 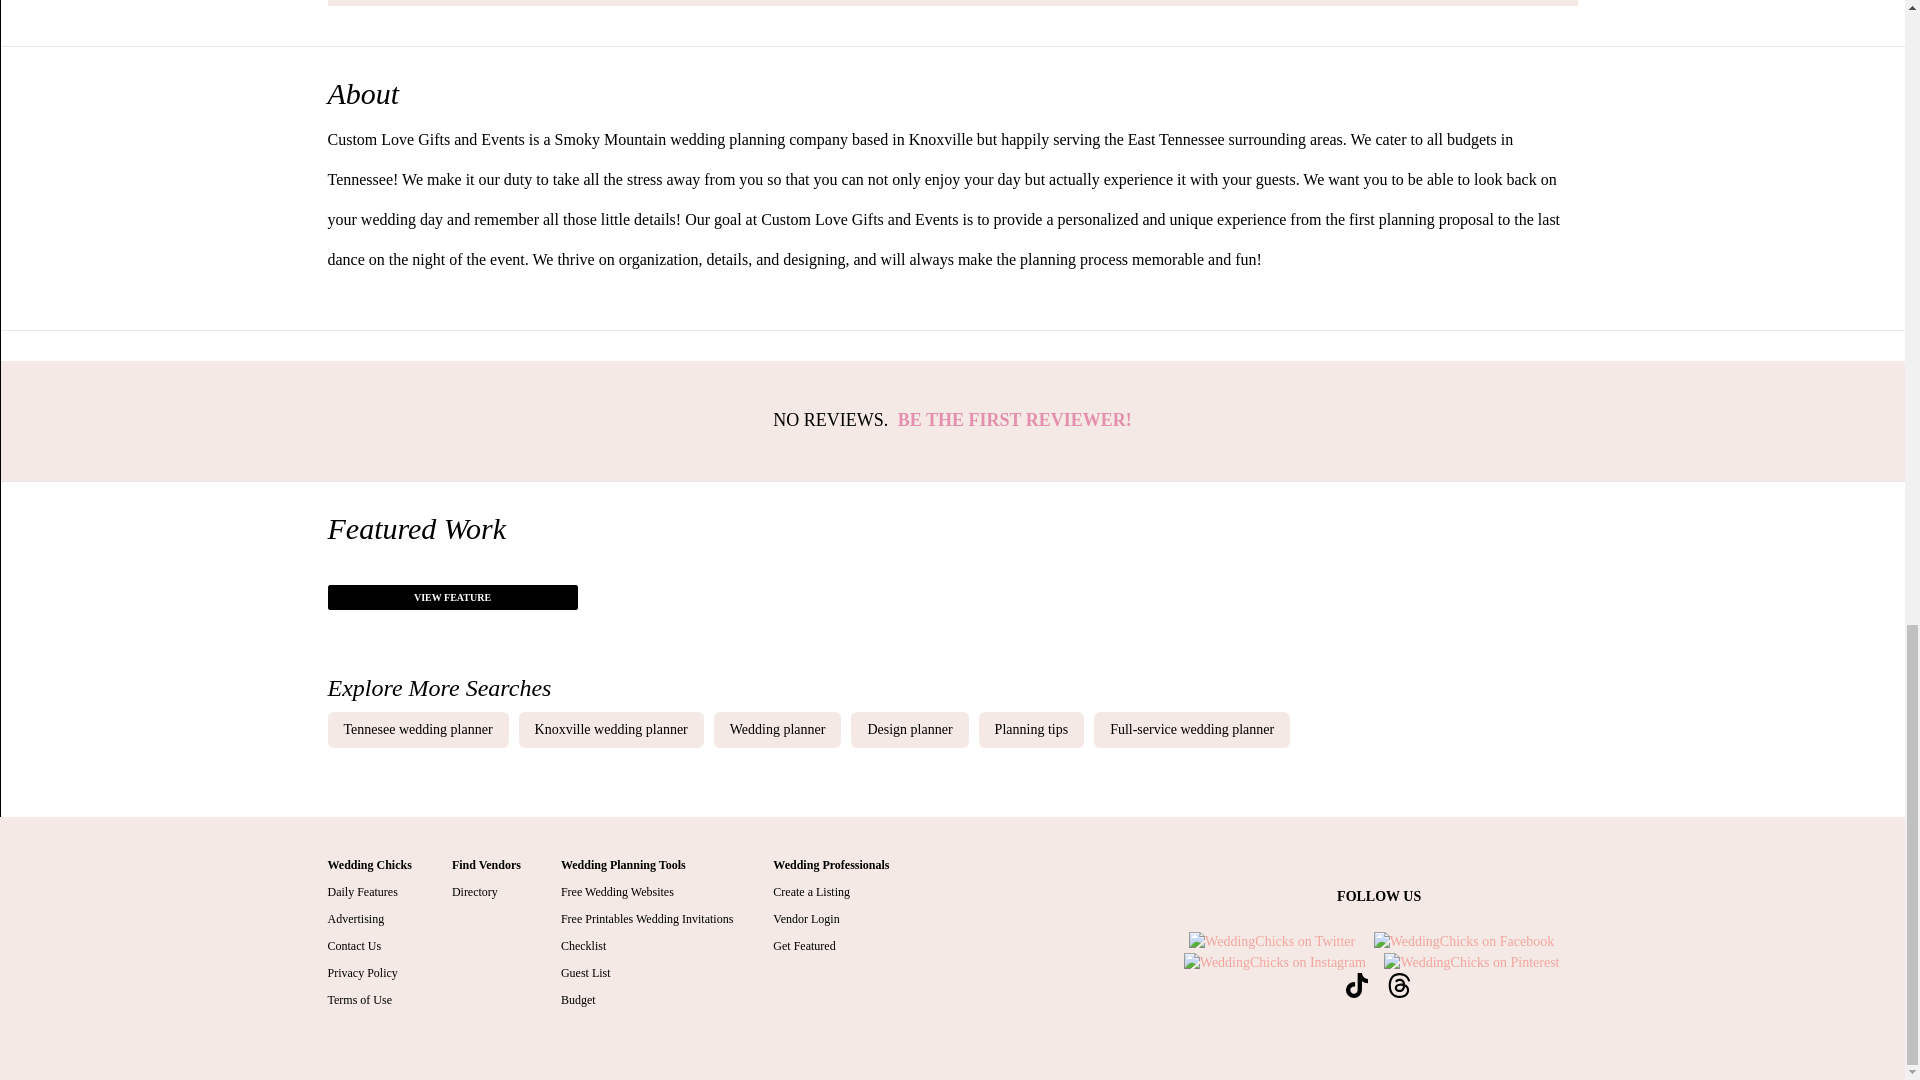 What do you see at coordinates (1356, 984) in the screenshot?
I see `WeddingChicks on Tiktok` at bounding box center [1356, 984].